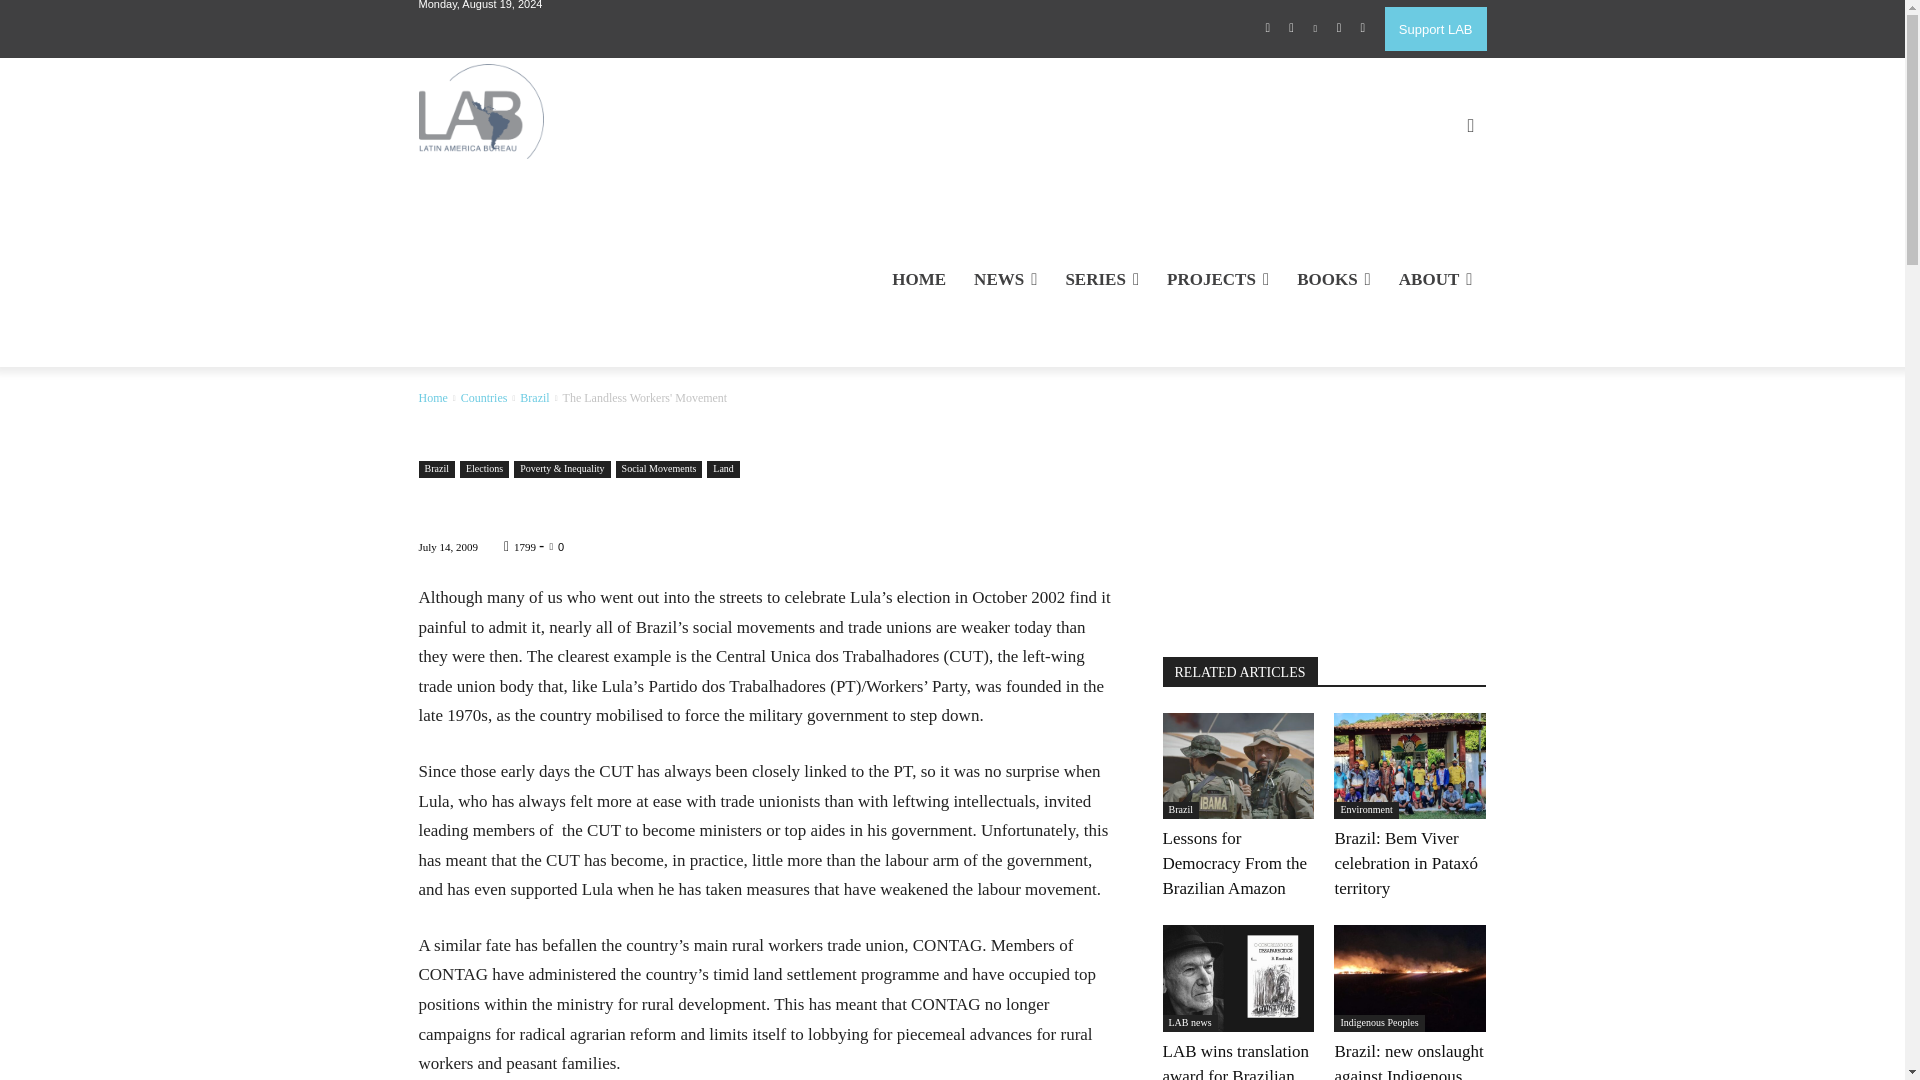 The image size is (1920, 1080). What do you see at coordinates (1435, 28) in the screenshot?
I see `Support LAB` at bounding box center [1435, 28].